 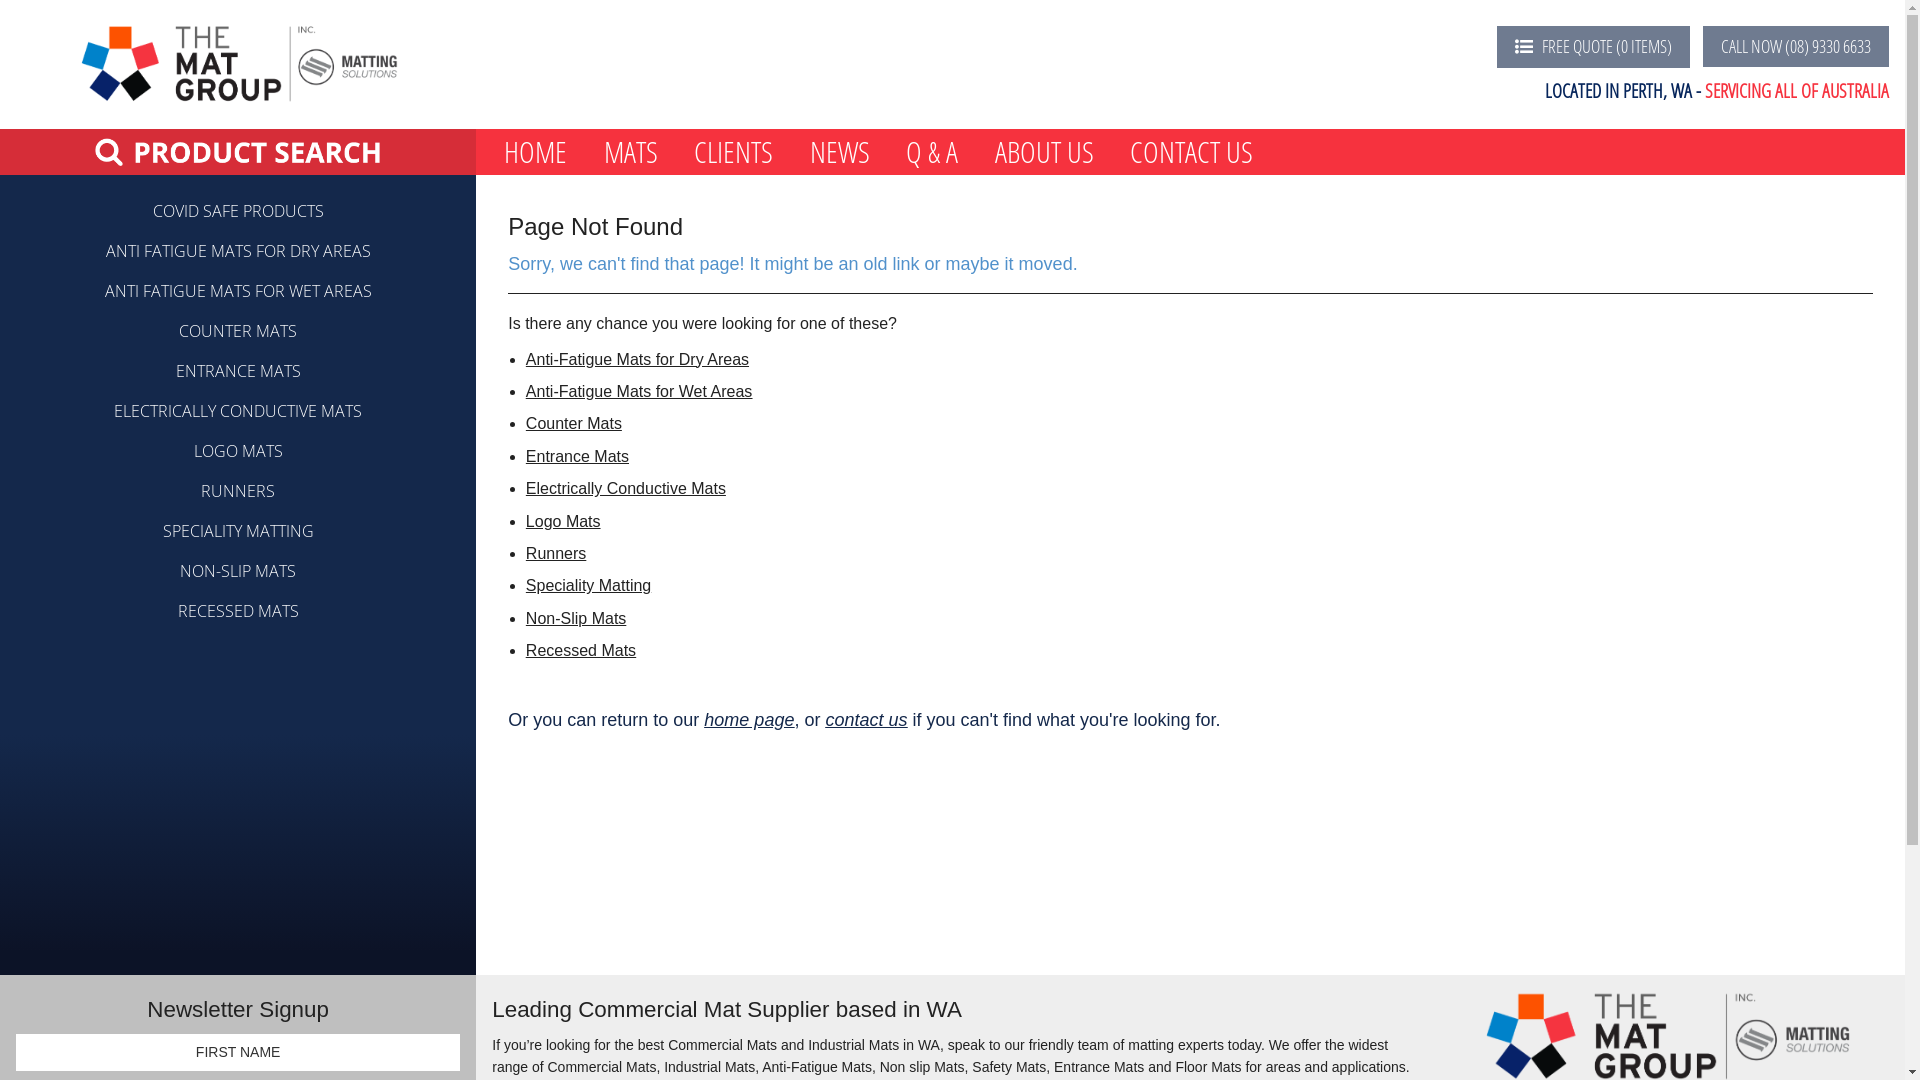 I want to click on RUNNERS, so click(x=238, y=491).